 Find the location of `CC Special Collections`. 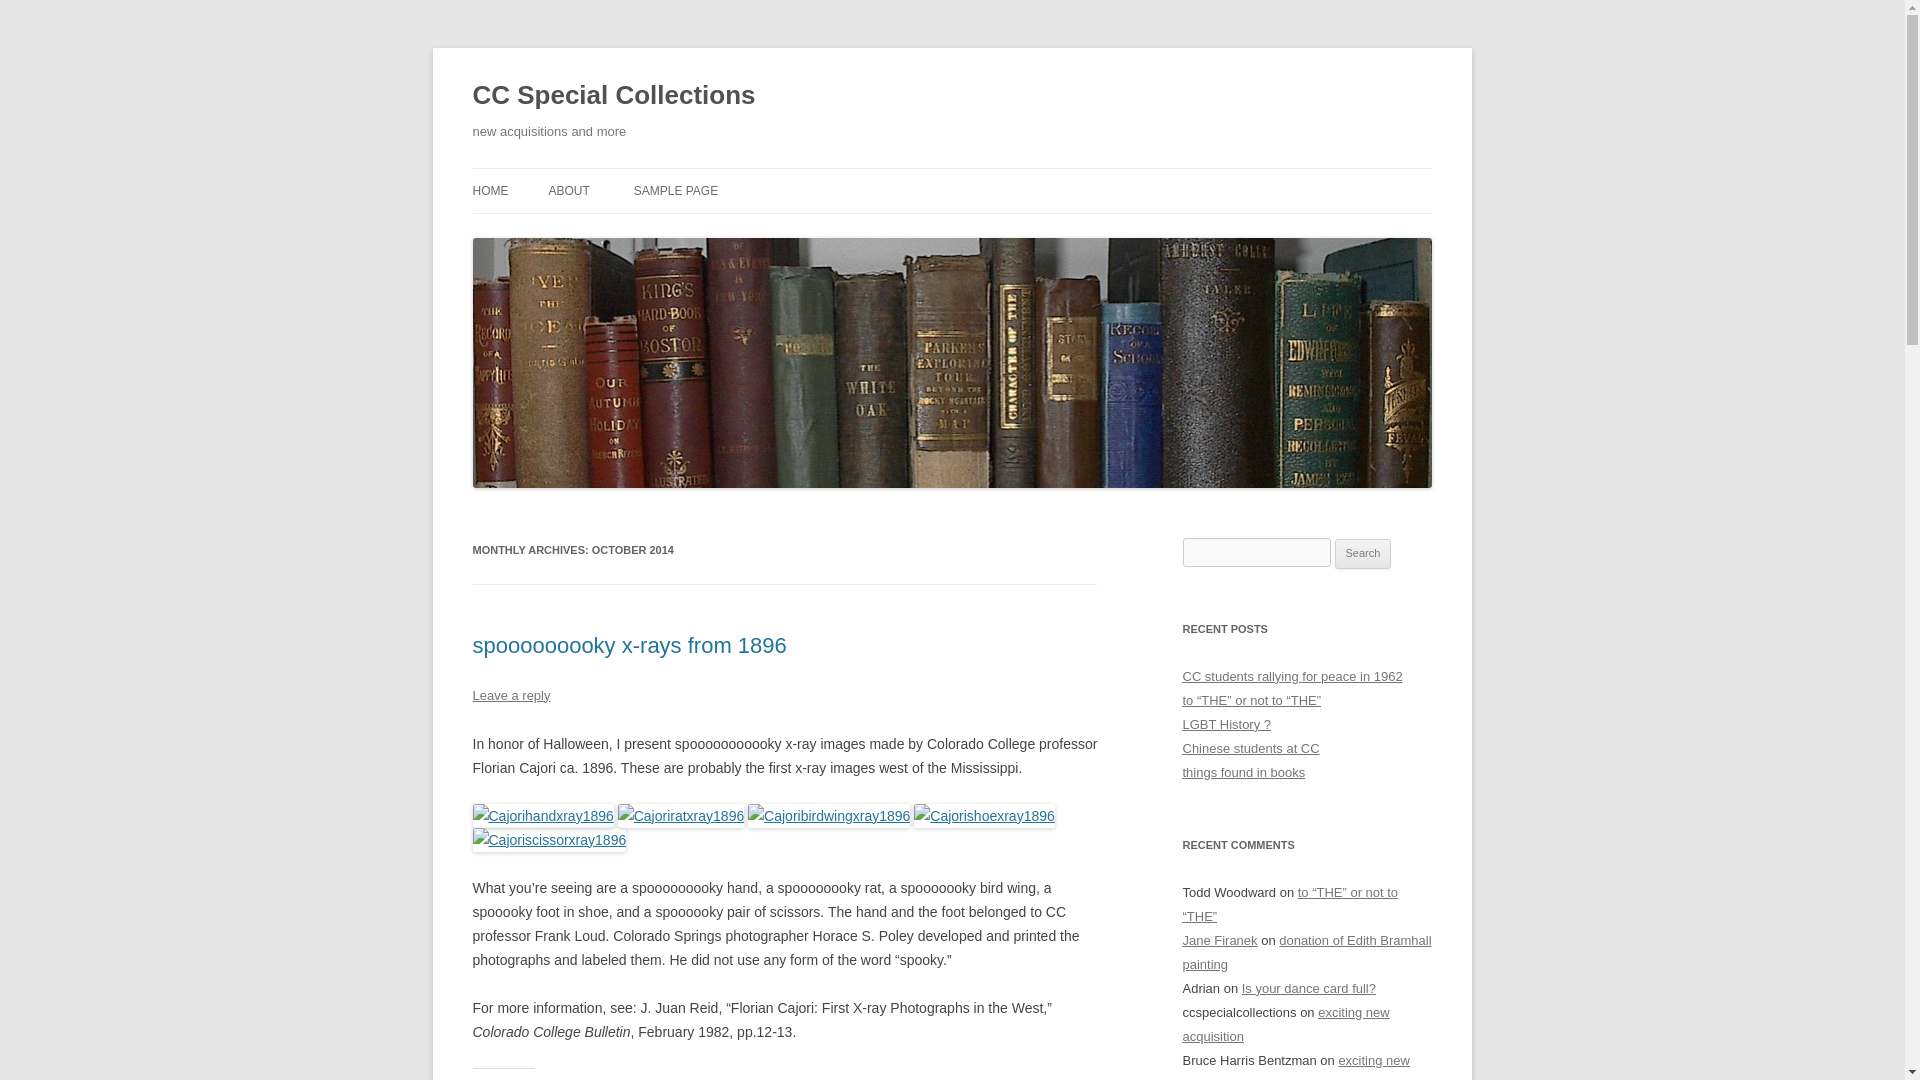

CC Special Collections is located at coordinates (613, 96).